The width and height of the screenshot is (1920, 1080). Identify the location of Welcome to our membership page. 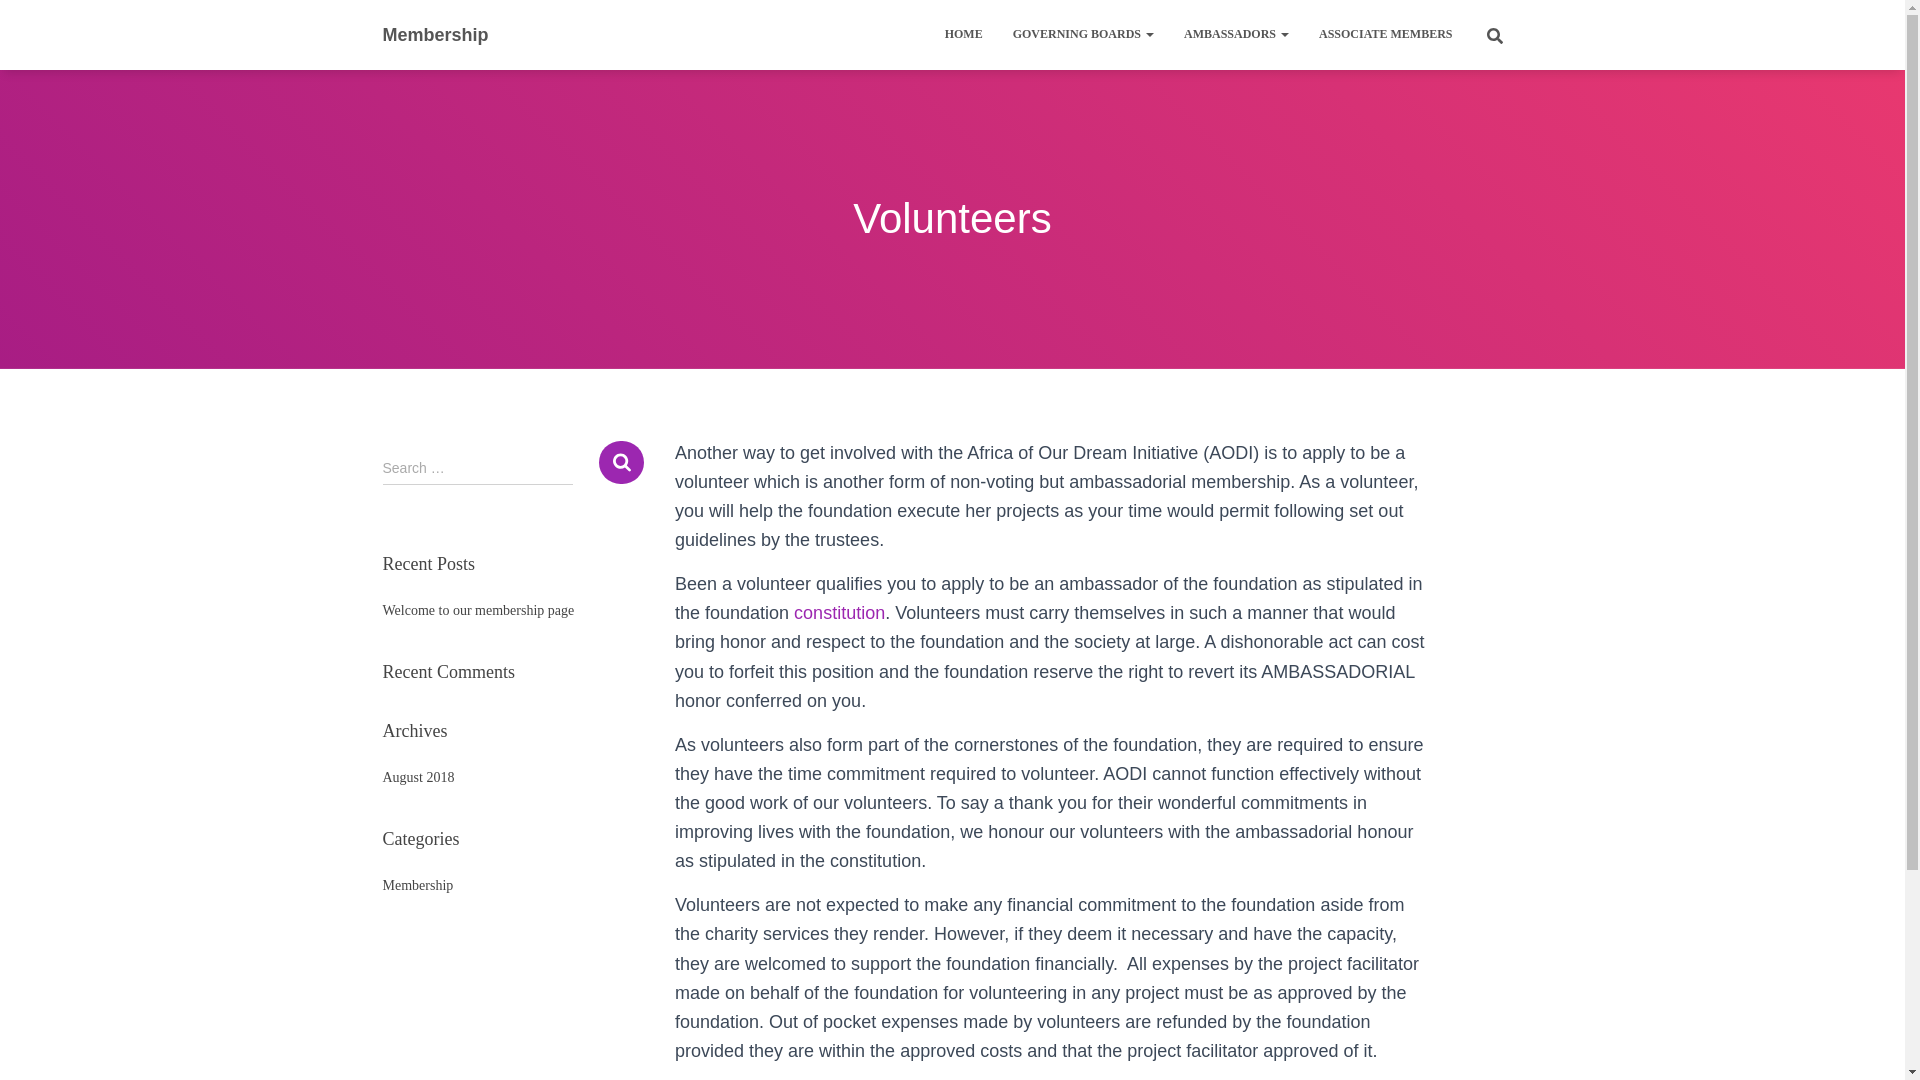
(478, 610).